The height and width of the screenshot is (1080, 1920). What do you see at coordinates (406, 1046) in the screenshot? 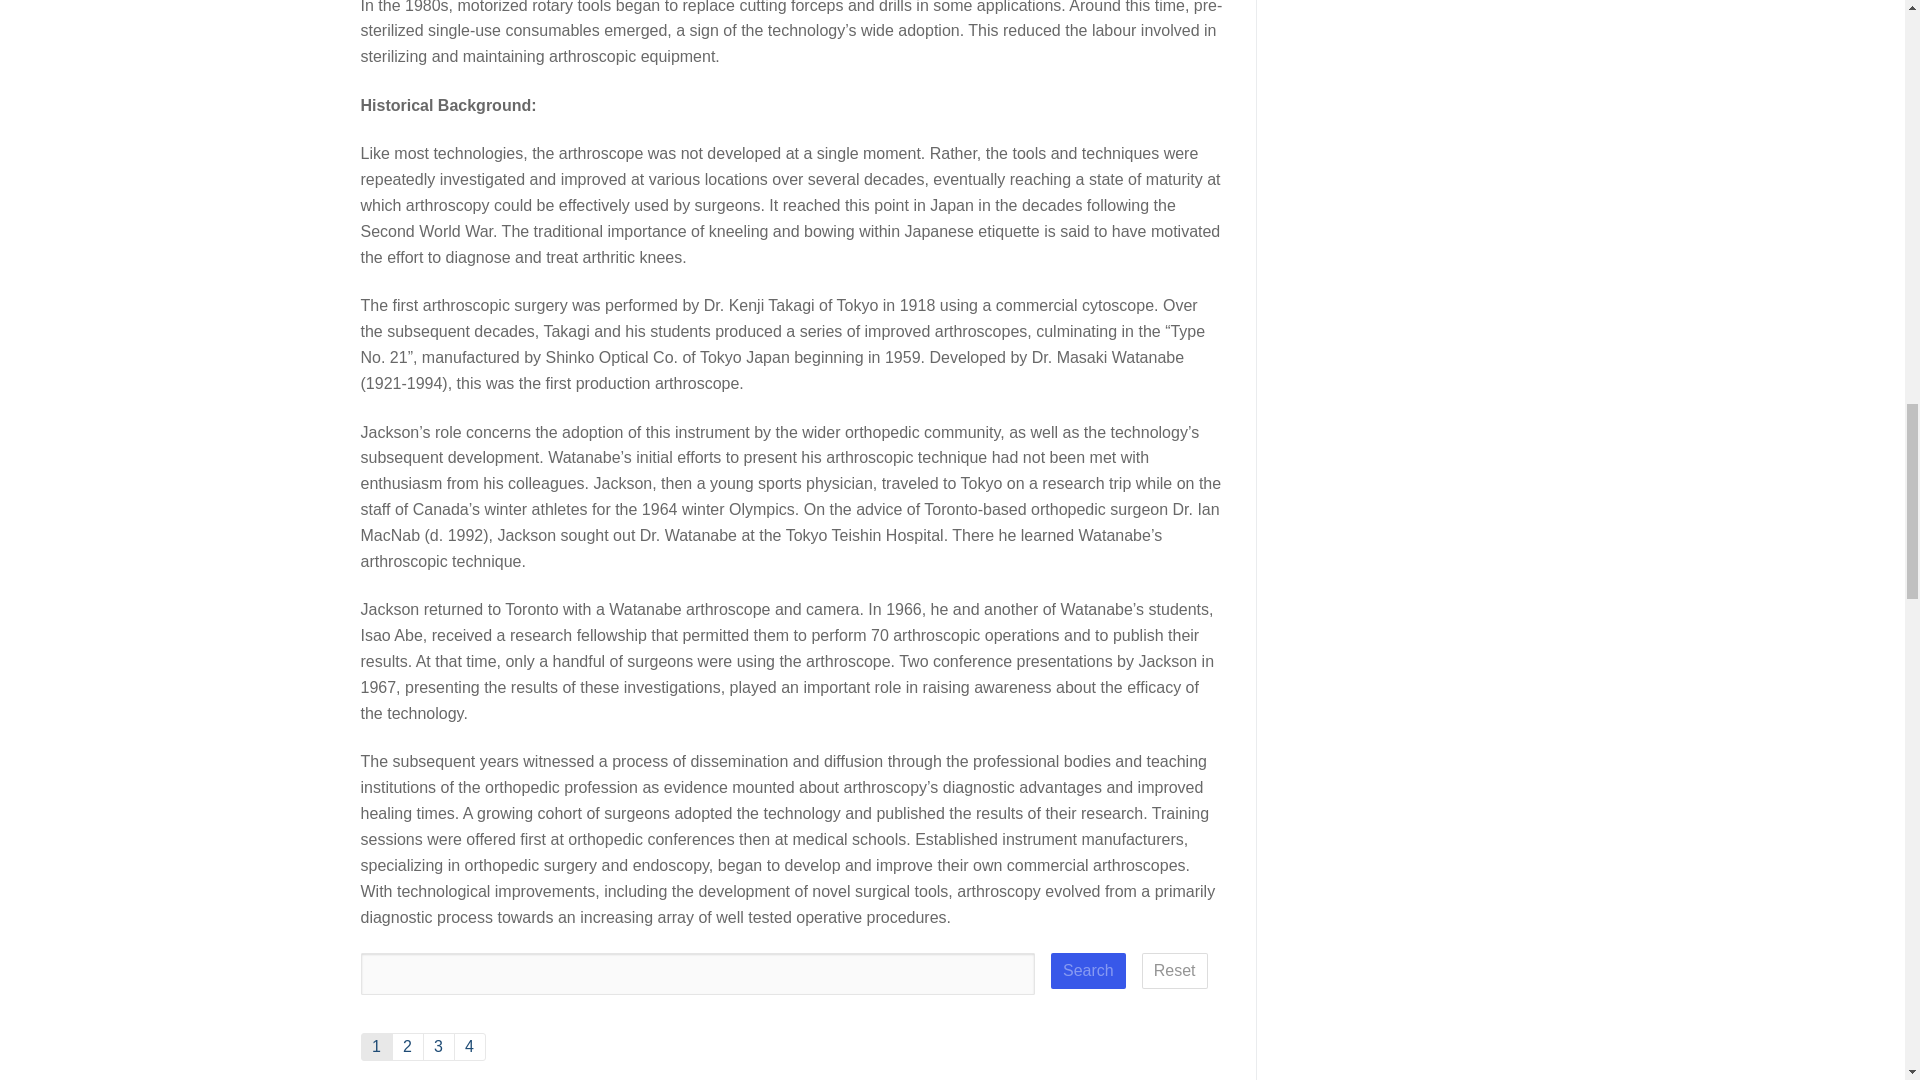
I see `2` at bounding box center [406, 1046].